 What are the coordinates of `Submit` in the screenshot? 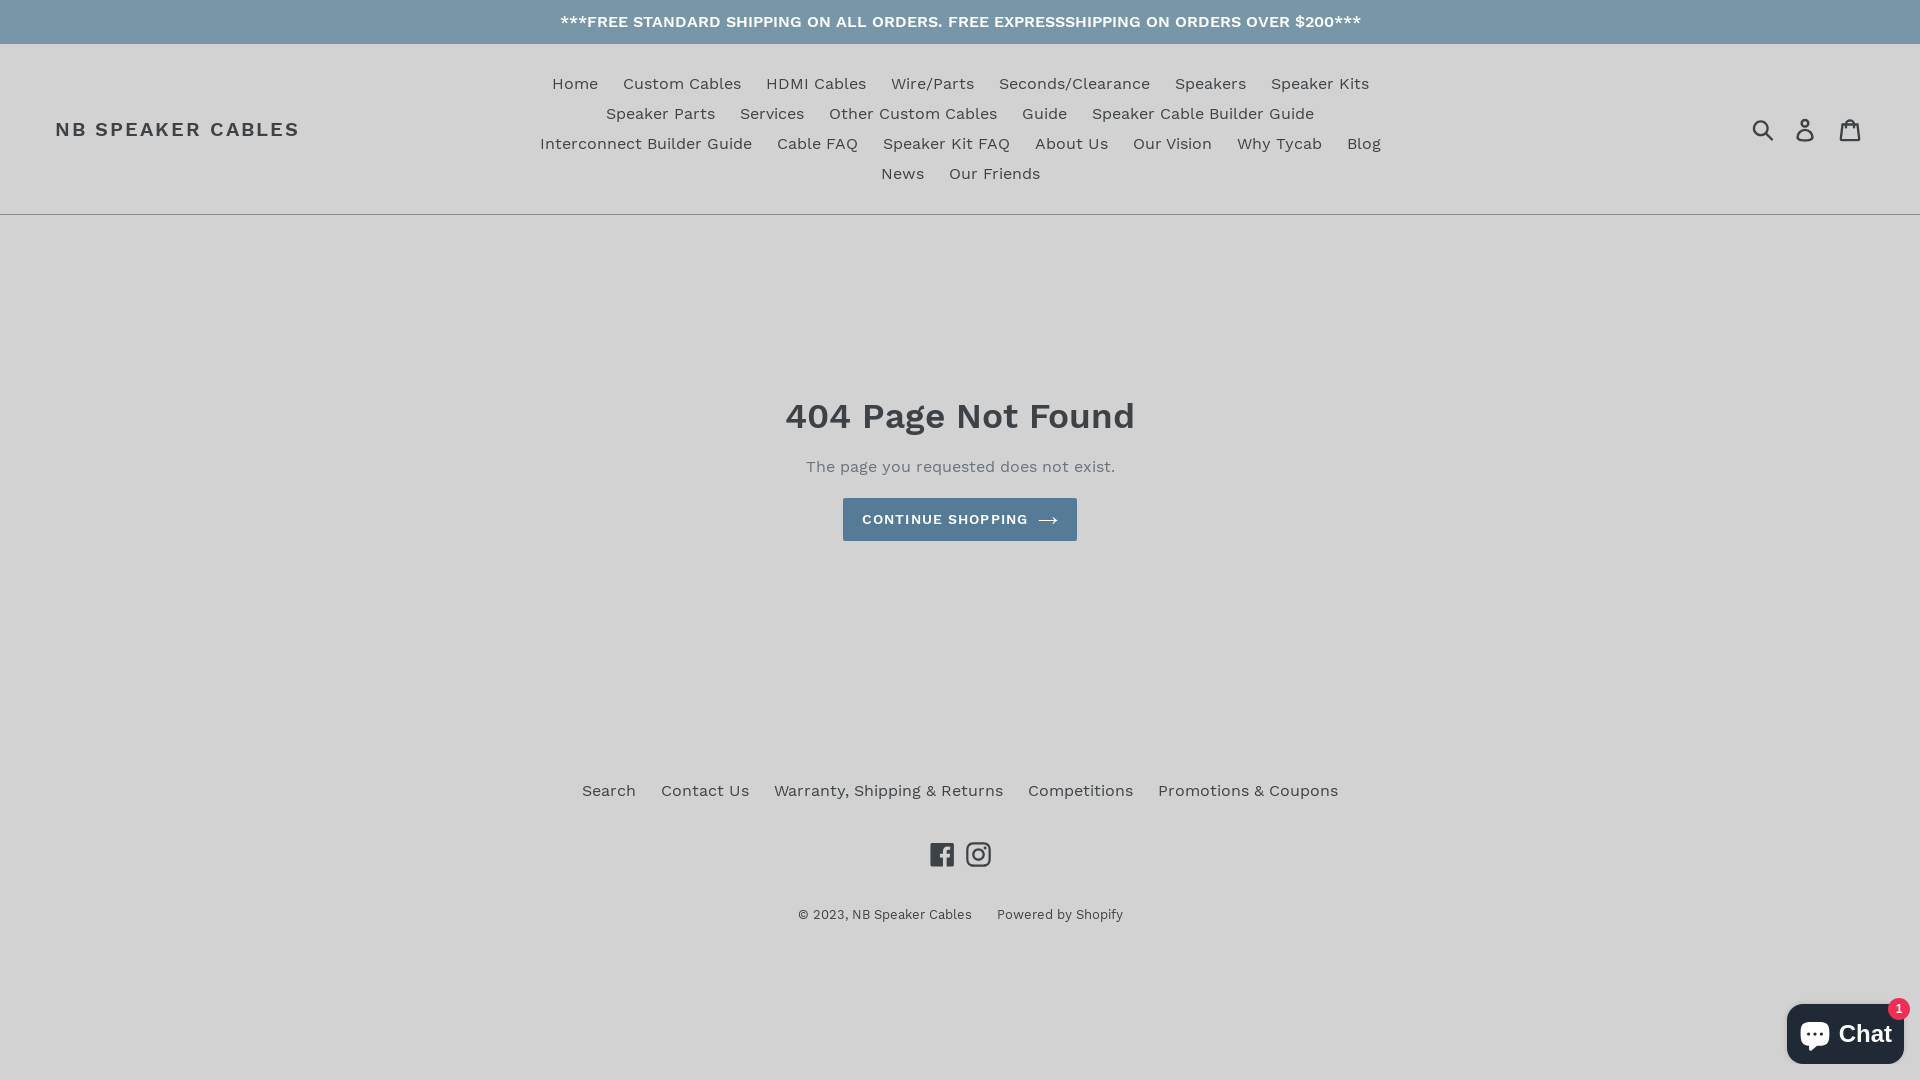 It's located at (1764, 129).